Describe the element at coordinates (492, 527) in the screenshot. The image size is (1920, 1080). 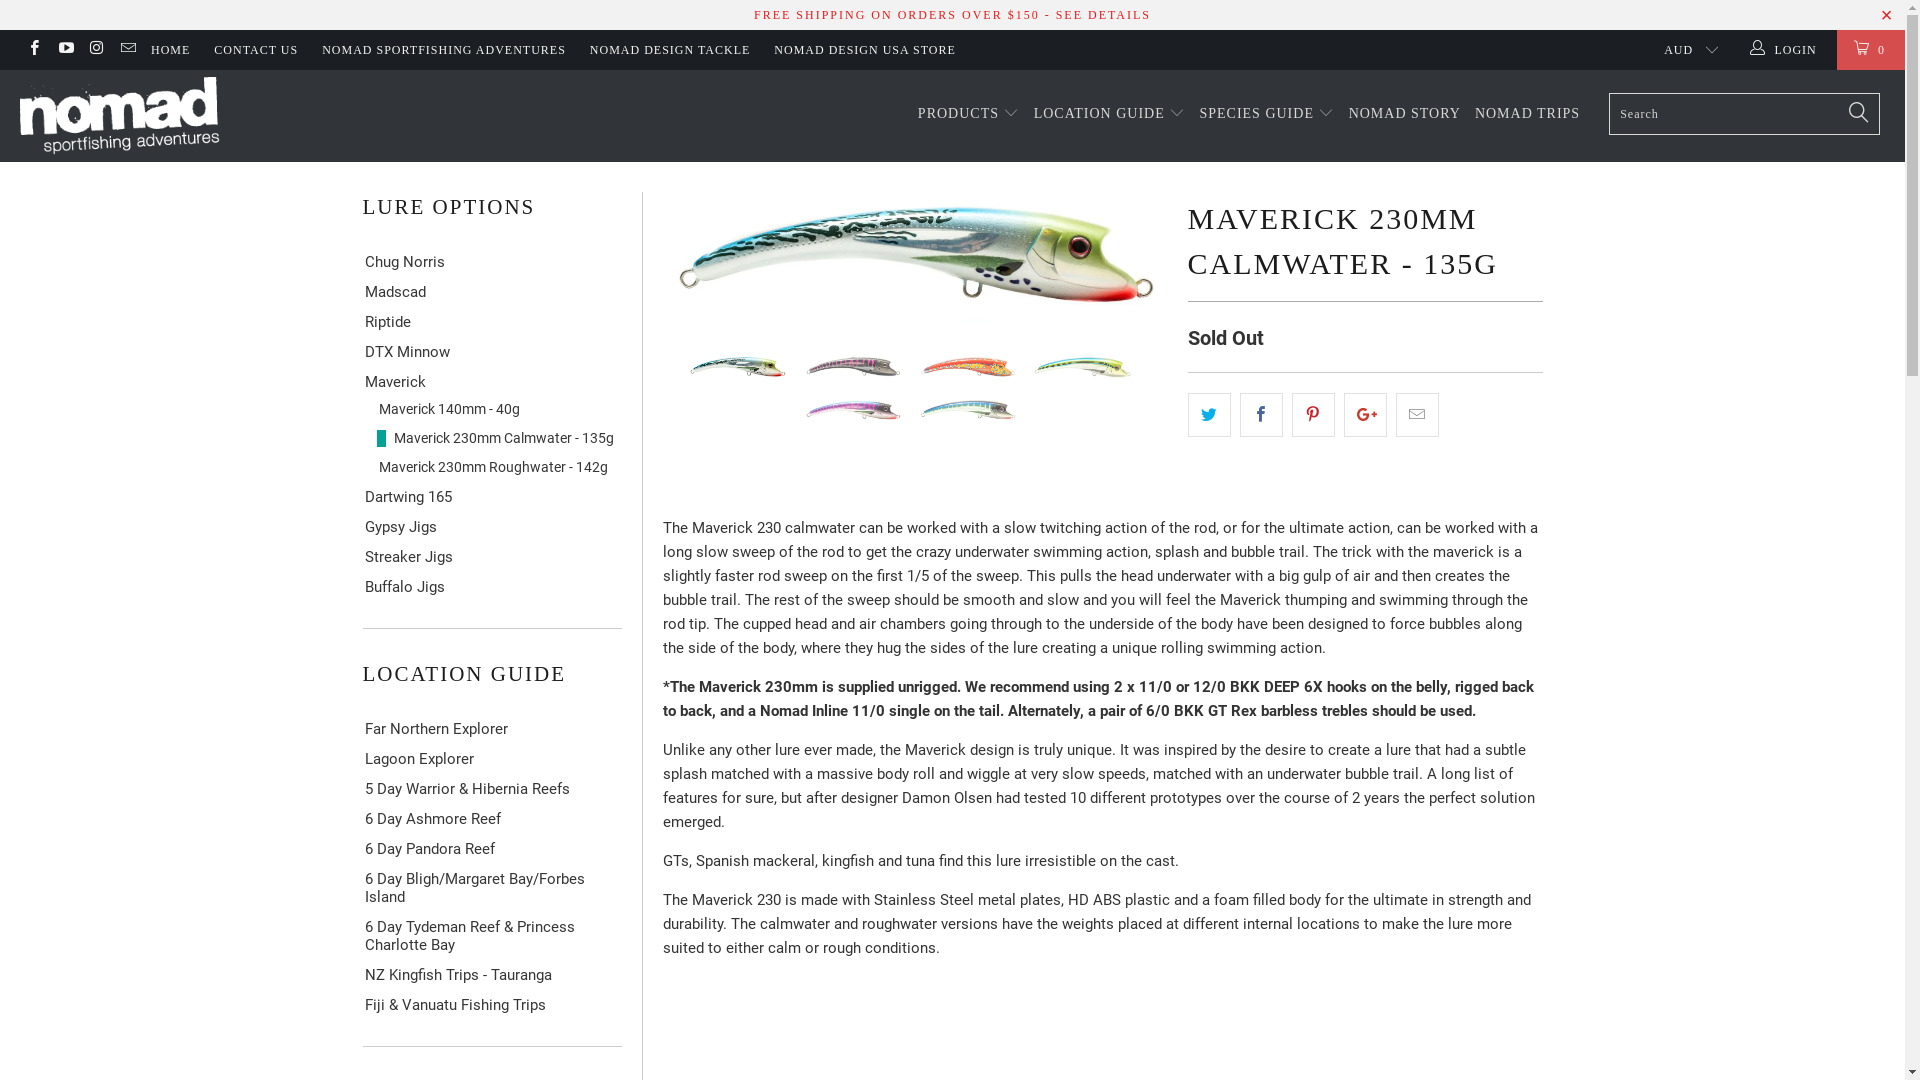
I see `Gypsy Jigs` at that location.